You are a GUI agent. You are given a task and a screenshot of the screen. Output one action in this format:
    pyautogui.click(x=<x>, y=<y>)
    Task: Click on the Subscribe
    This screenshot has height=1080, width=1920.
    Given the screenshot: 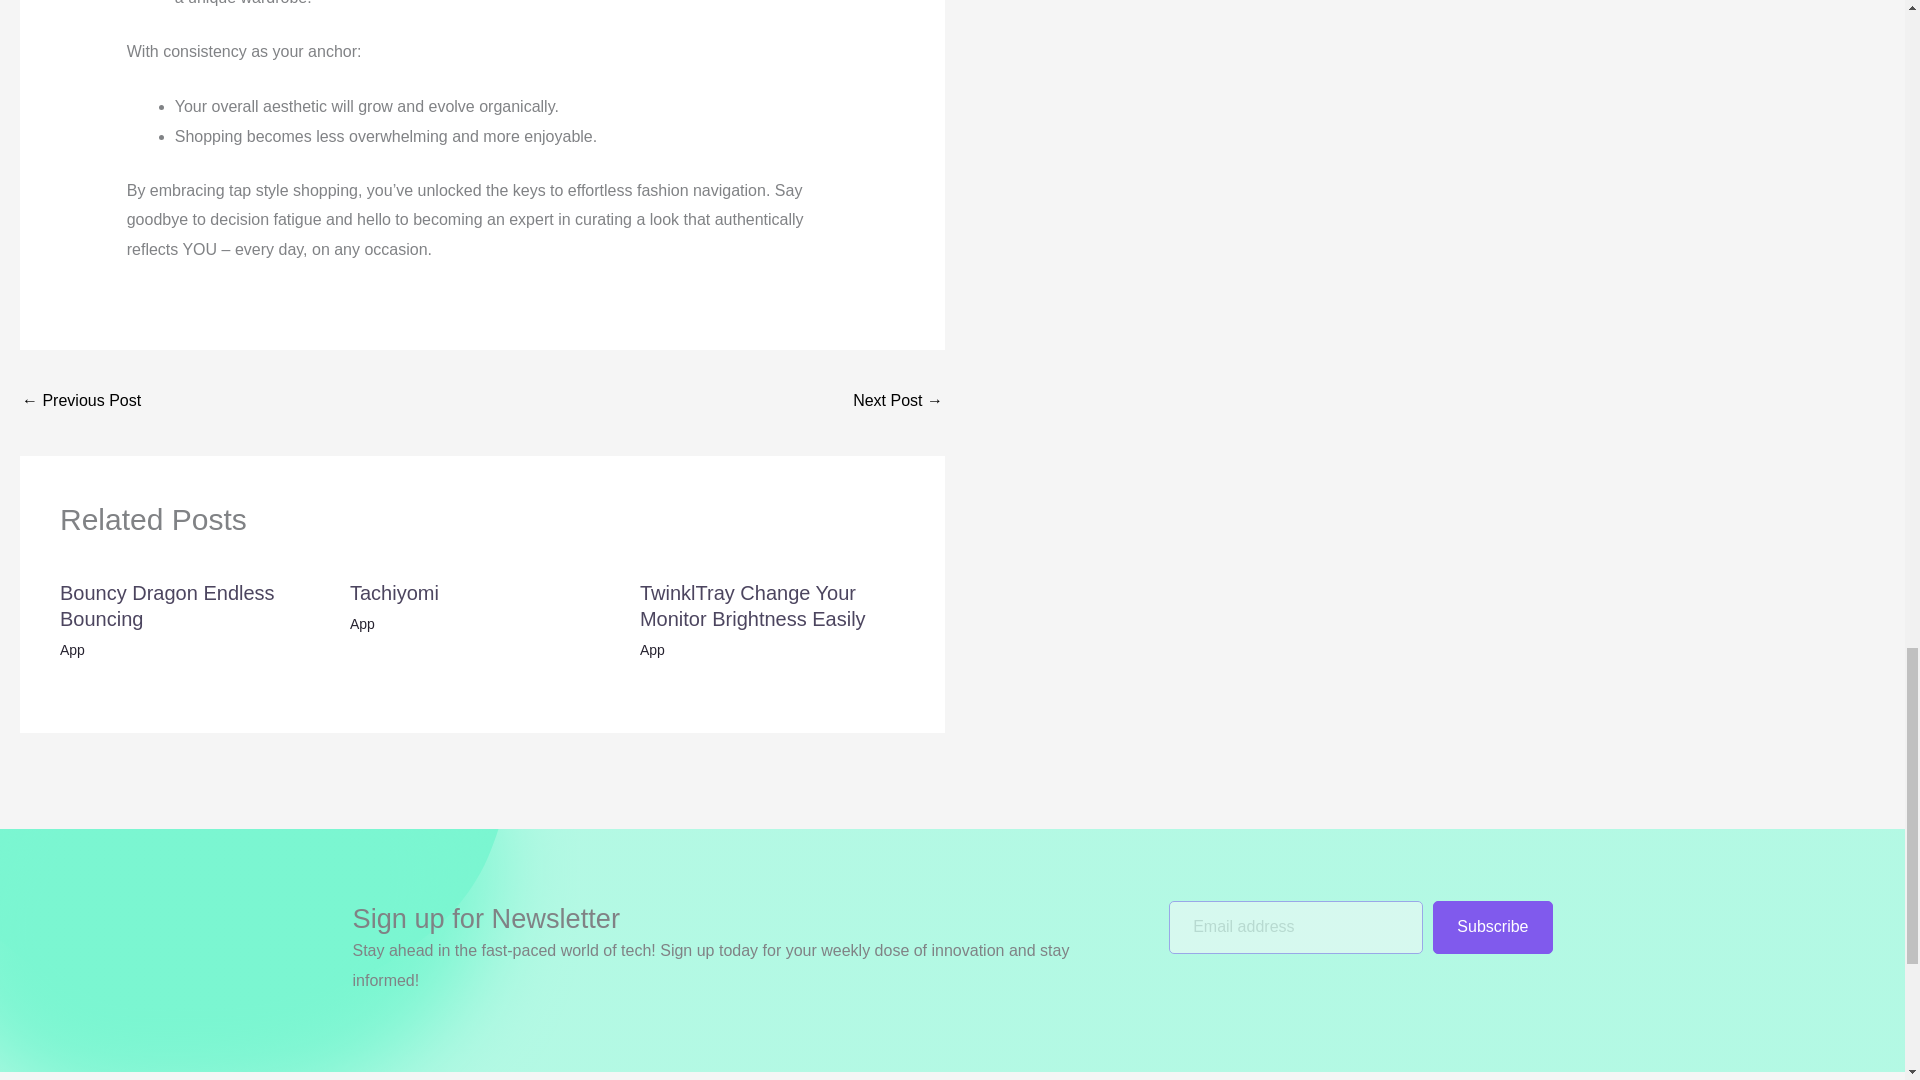 What is the action you would take?
    pyautogui.click(x=1492, y=926)
    